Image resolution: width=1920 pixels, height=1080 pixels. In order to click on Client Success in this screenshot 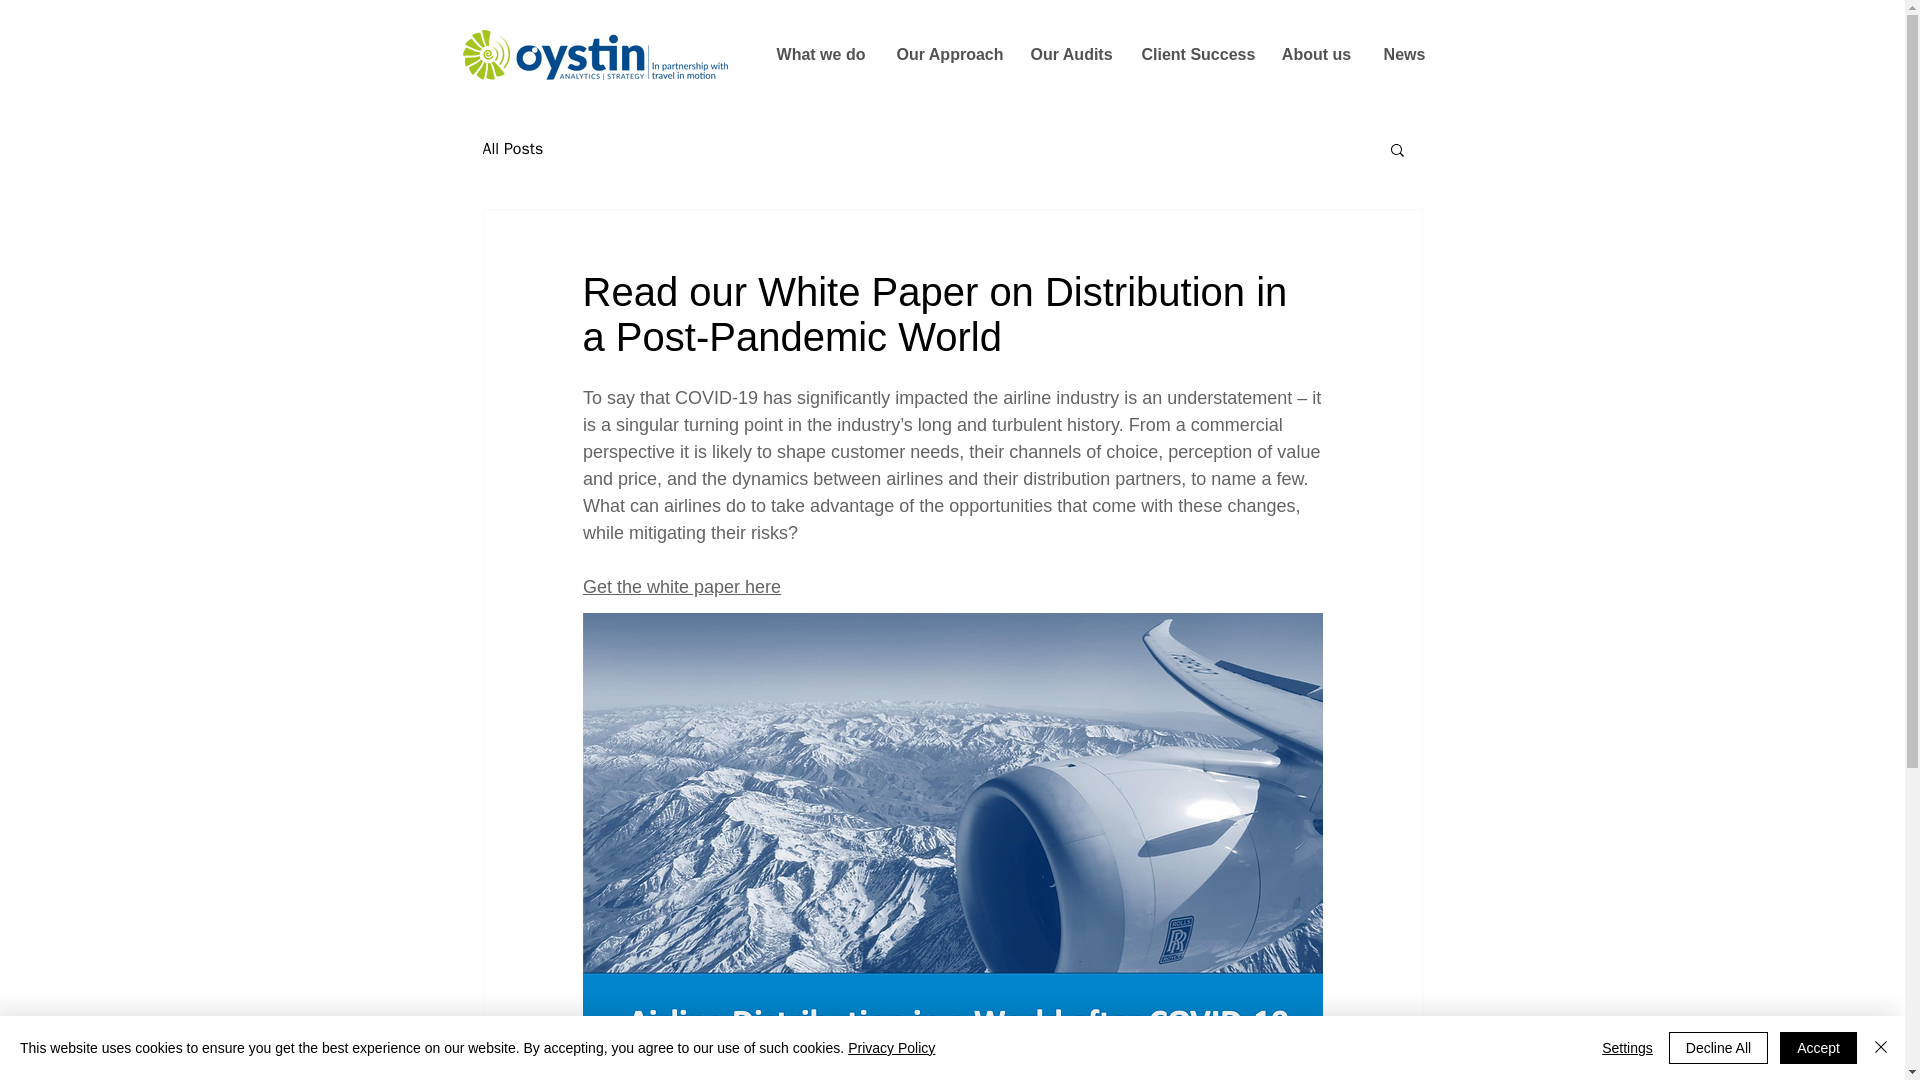, I will do `click(1195, 54)`.